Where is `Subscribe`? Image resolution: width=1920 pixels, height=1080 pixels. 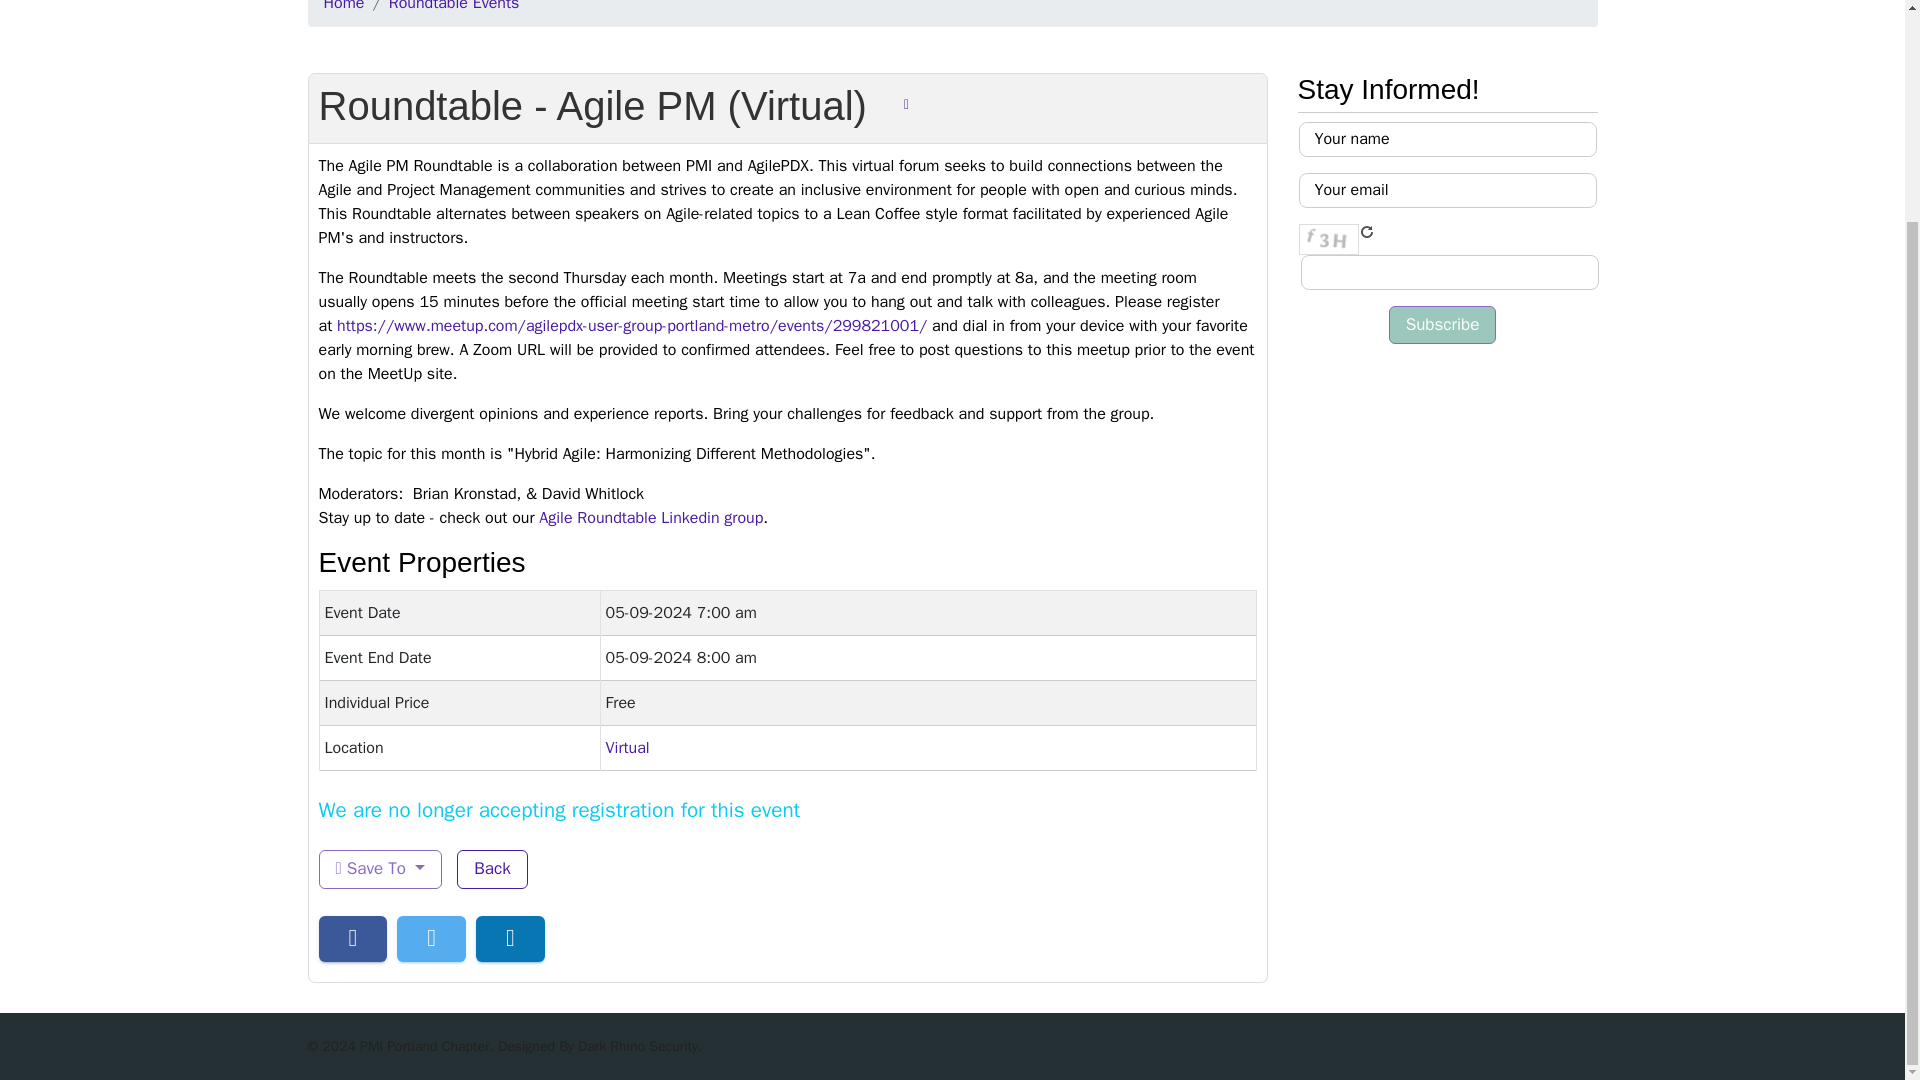
Subscribe is located at coordinates (1442, 324).